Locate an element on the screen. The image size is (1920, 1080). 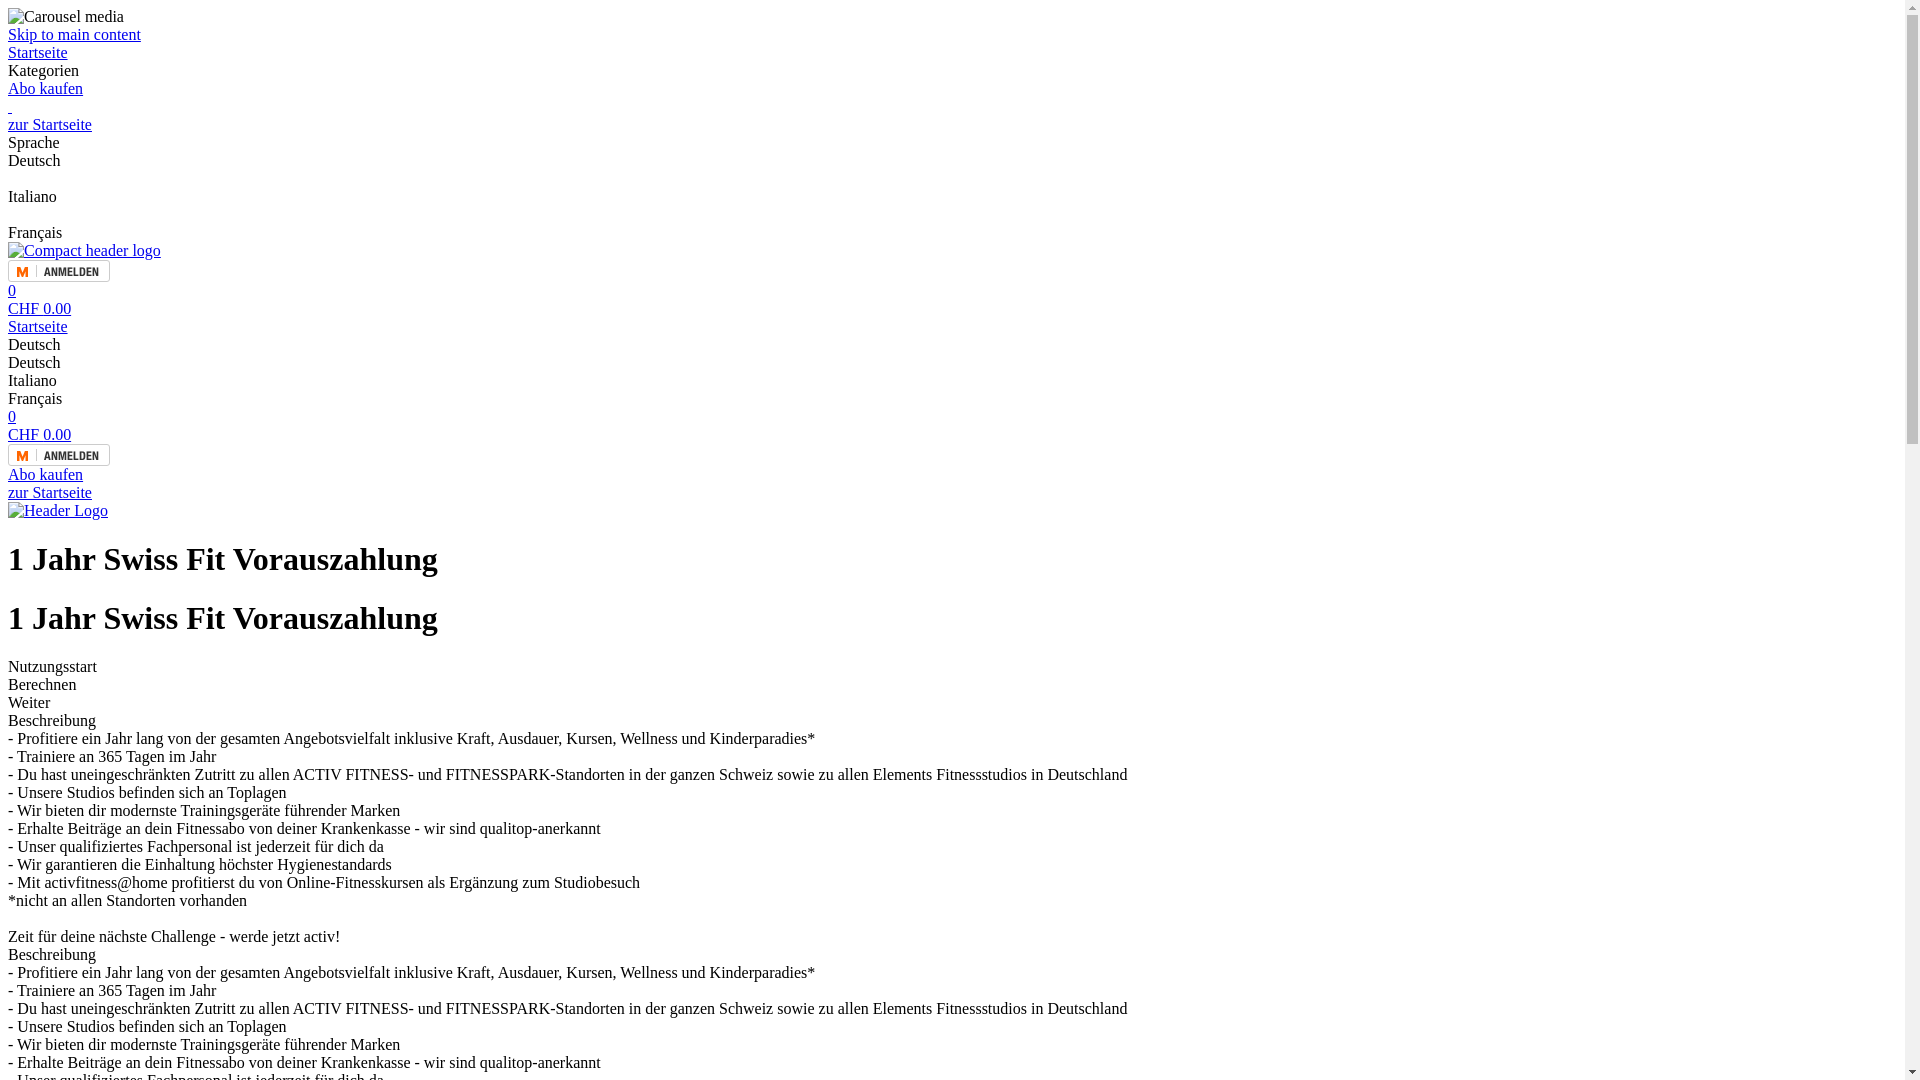
0
CHF 0.00 is located at coordinates (952, 300).